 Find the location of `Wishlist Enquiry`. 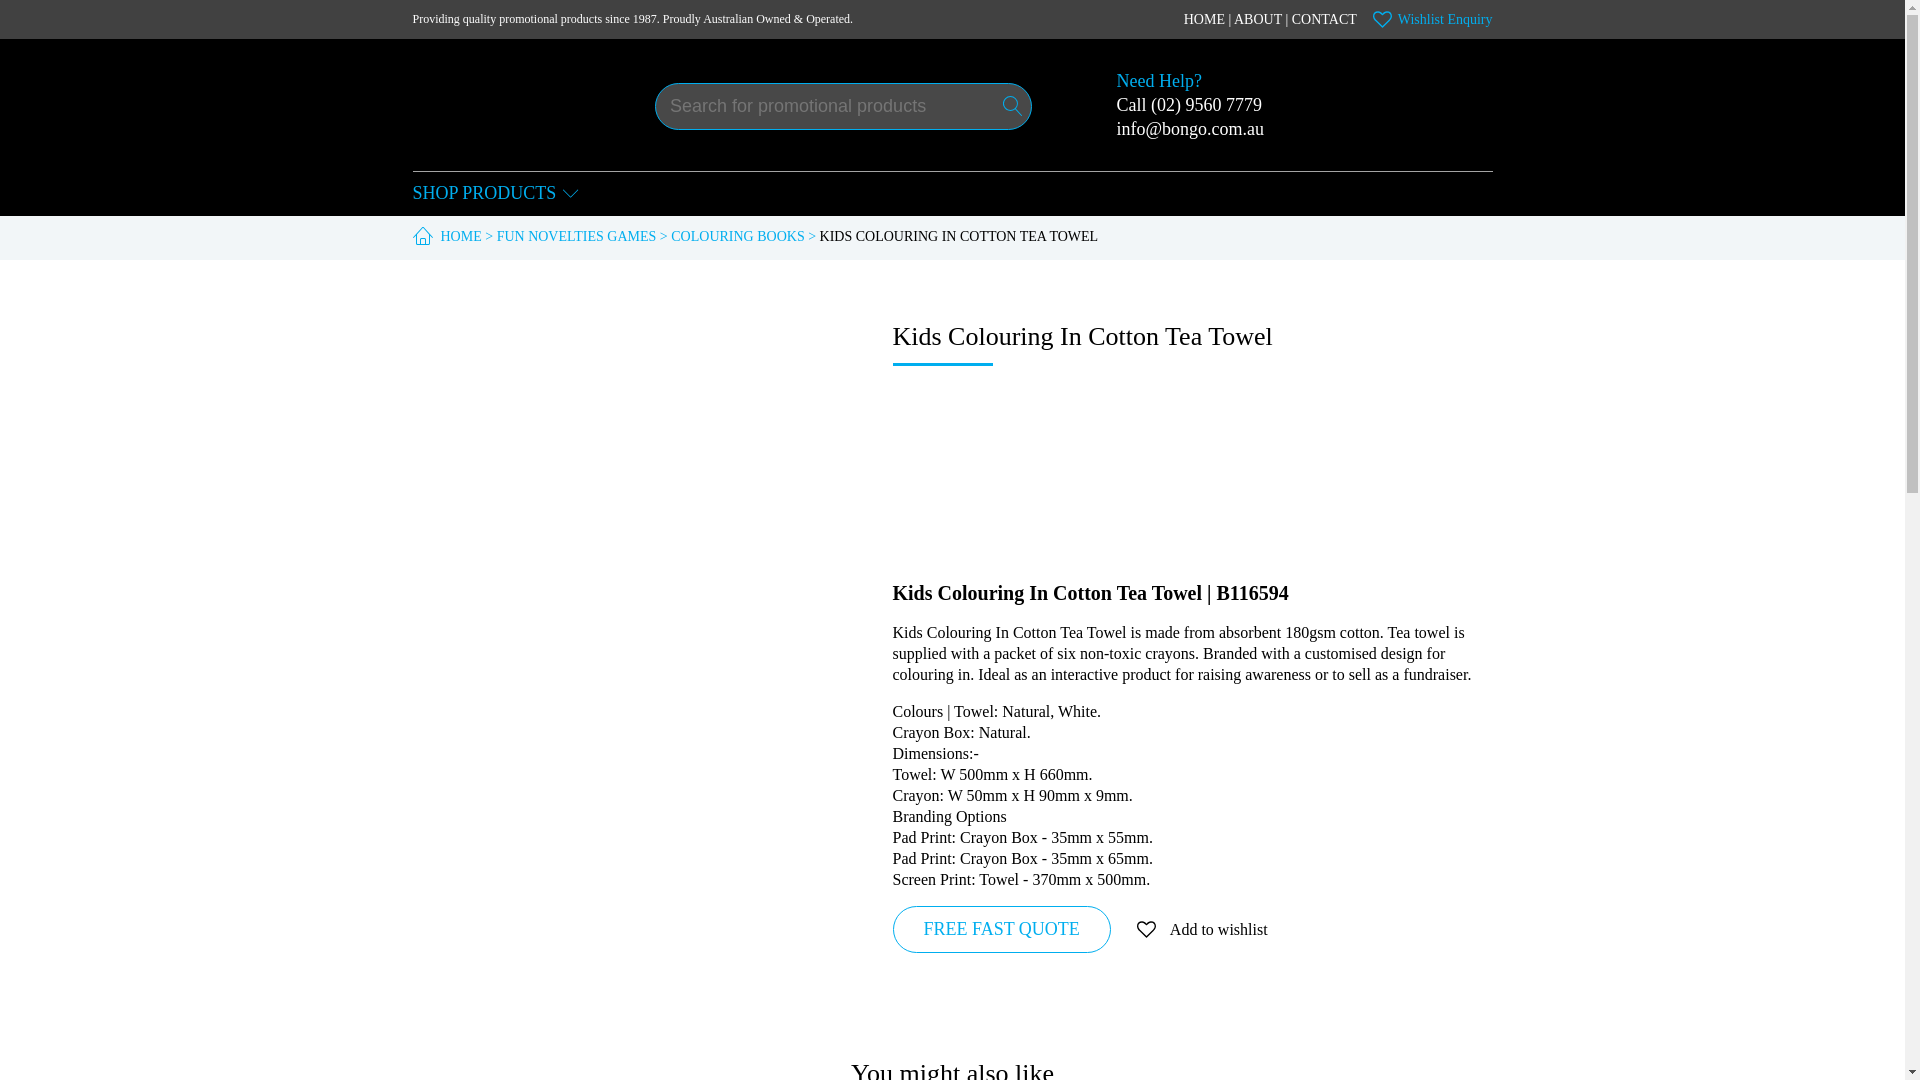

Wishlist Enquiry is located at coordinates (1432, 19).